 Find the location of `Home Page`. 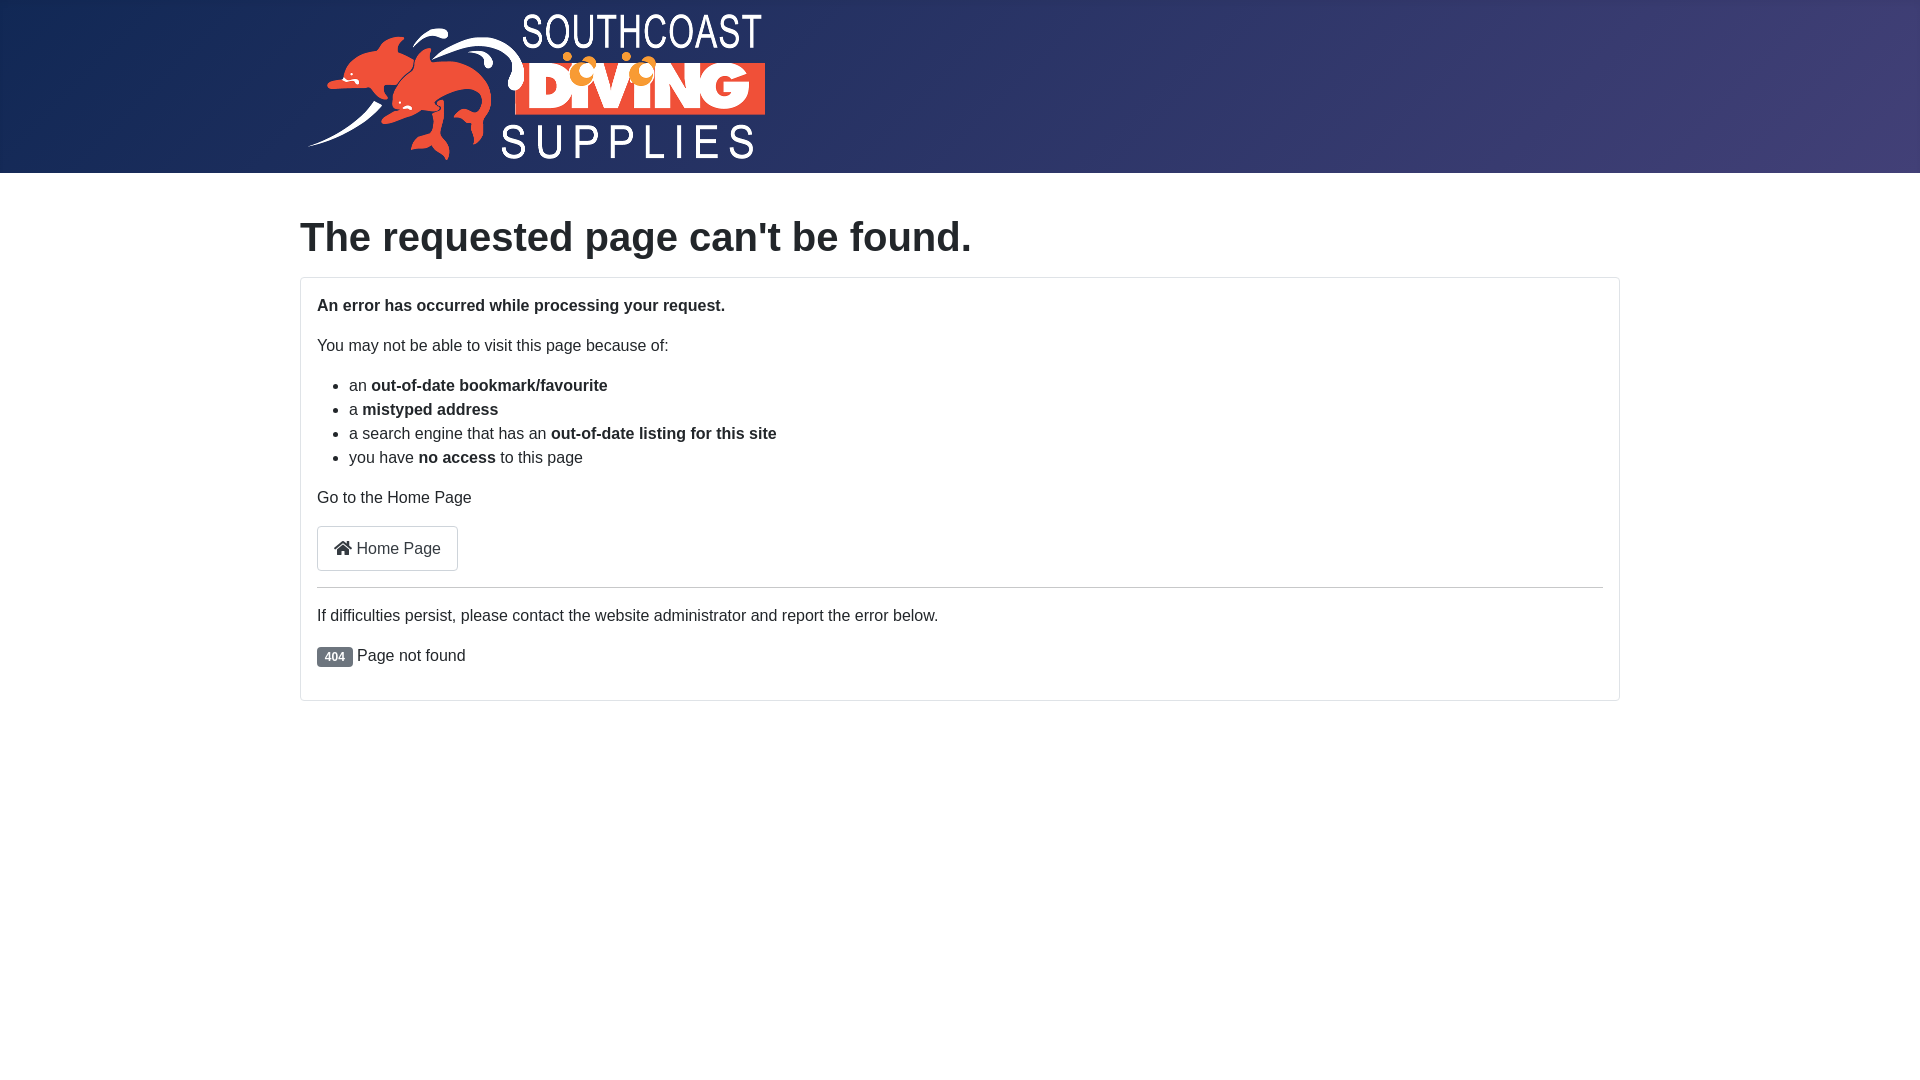

Home Page is located at coordinates (388, 548).